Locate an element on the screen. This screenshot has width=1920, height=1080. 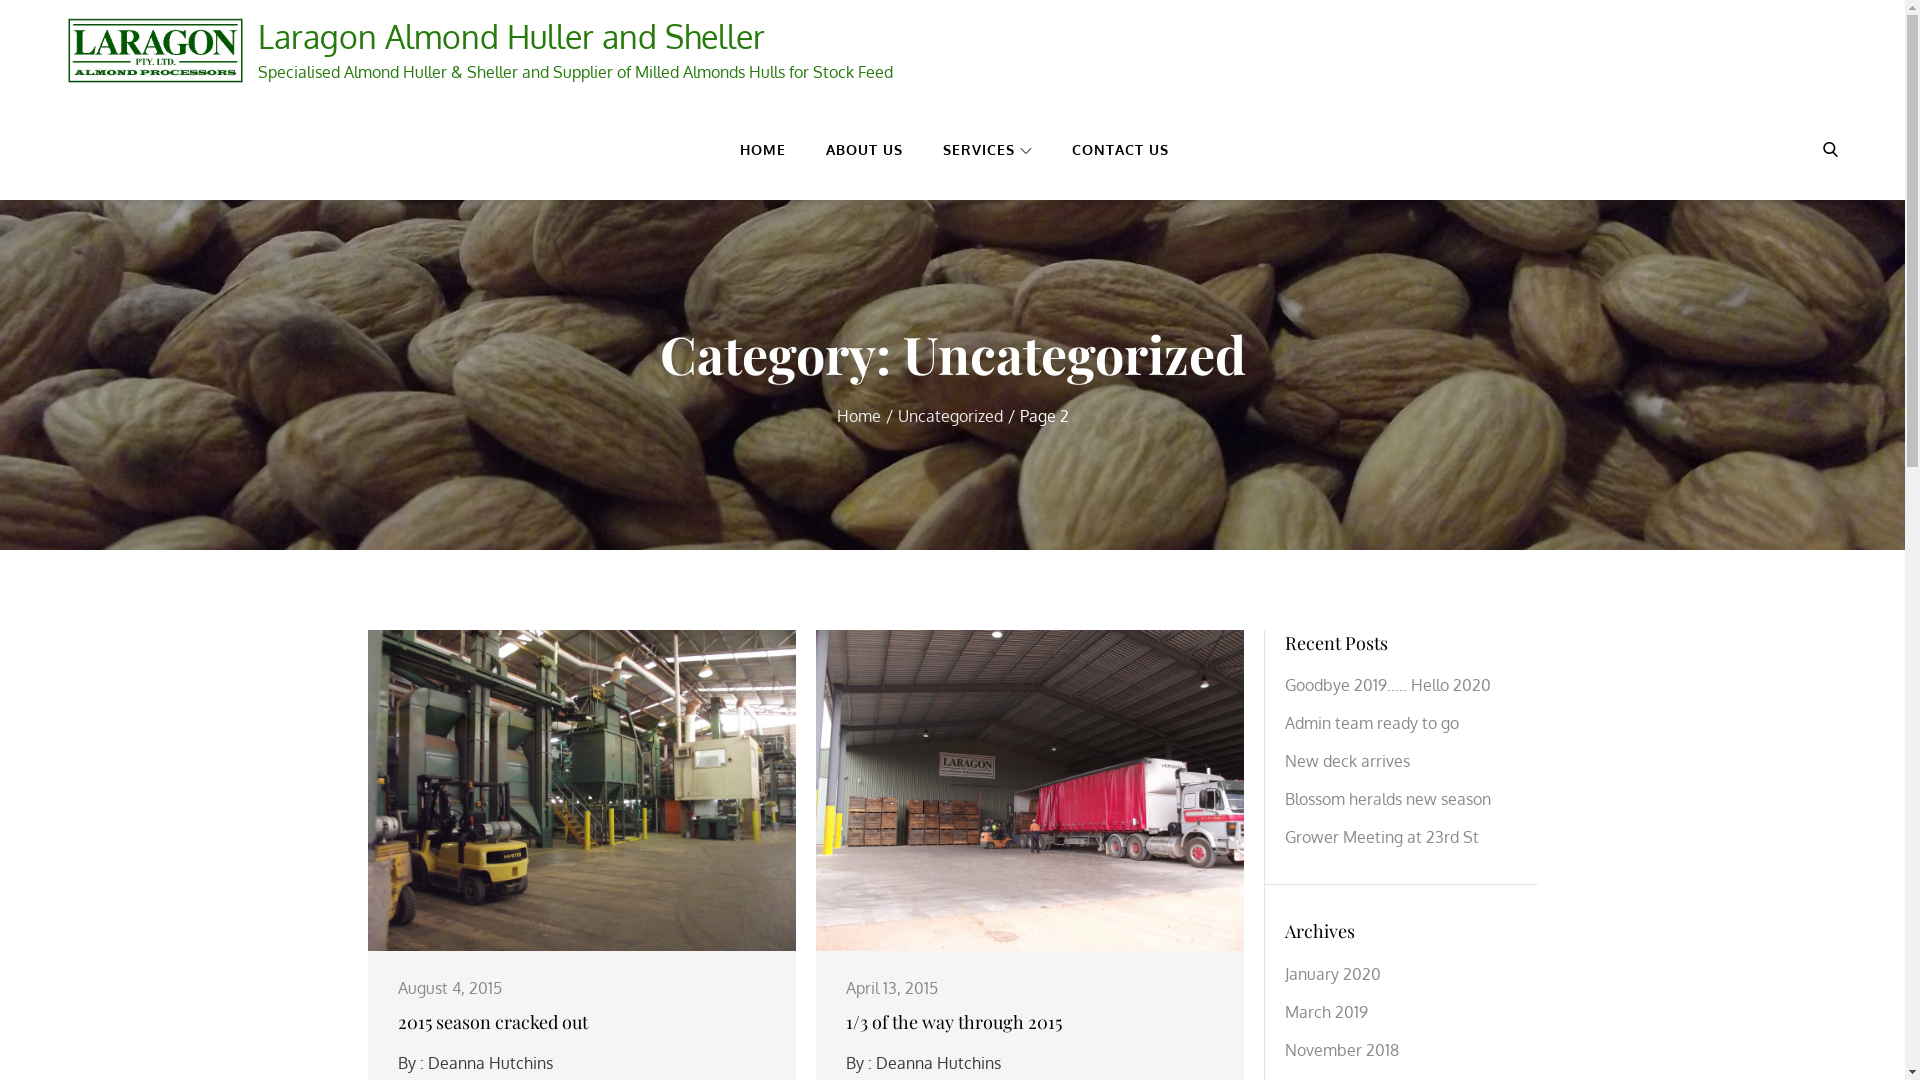
CONTACT US is located at coordinates (1120, 150).